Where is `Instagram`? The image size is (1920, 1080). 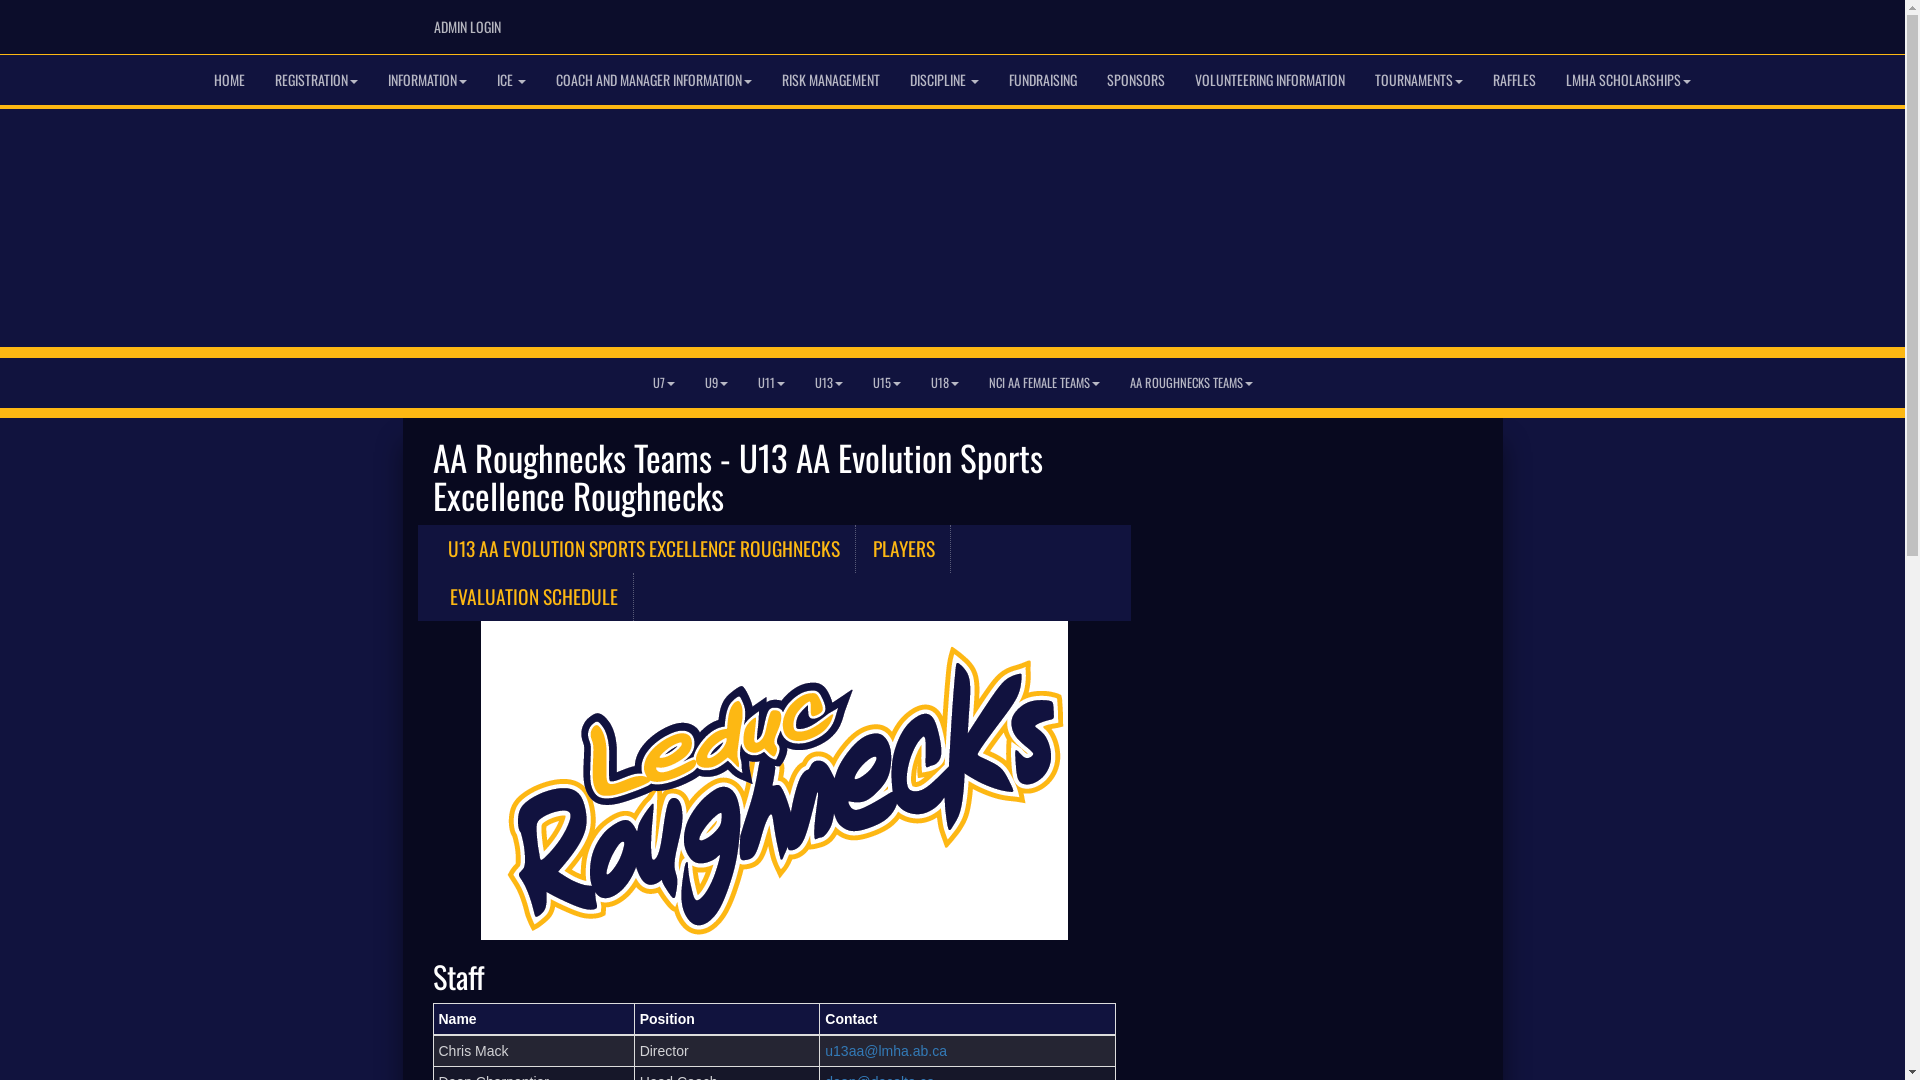
Instagram is located at coordinates (1459, 21).